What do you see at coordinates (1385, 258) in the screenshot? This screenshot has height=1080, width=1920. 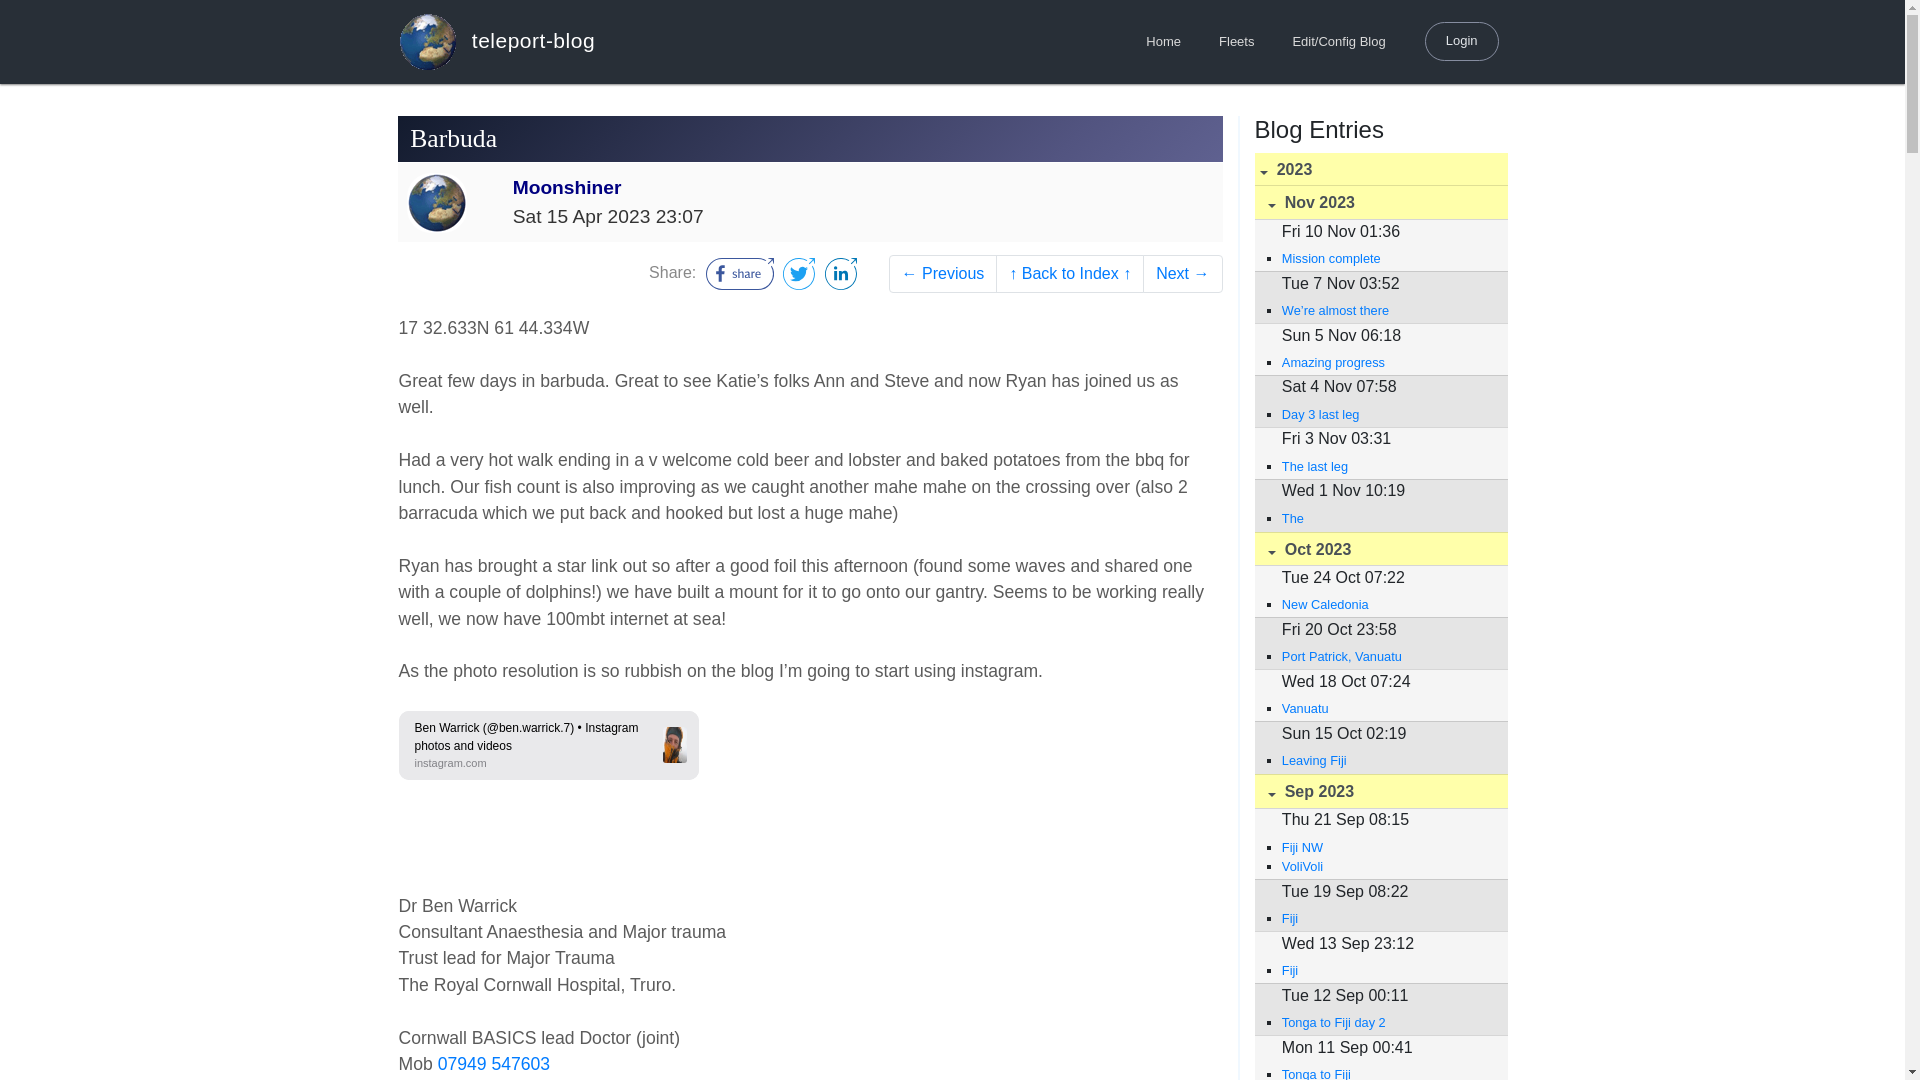 I see `Mission complete` at bounding box center [1385, 258].